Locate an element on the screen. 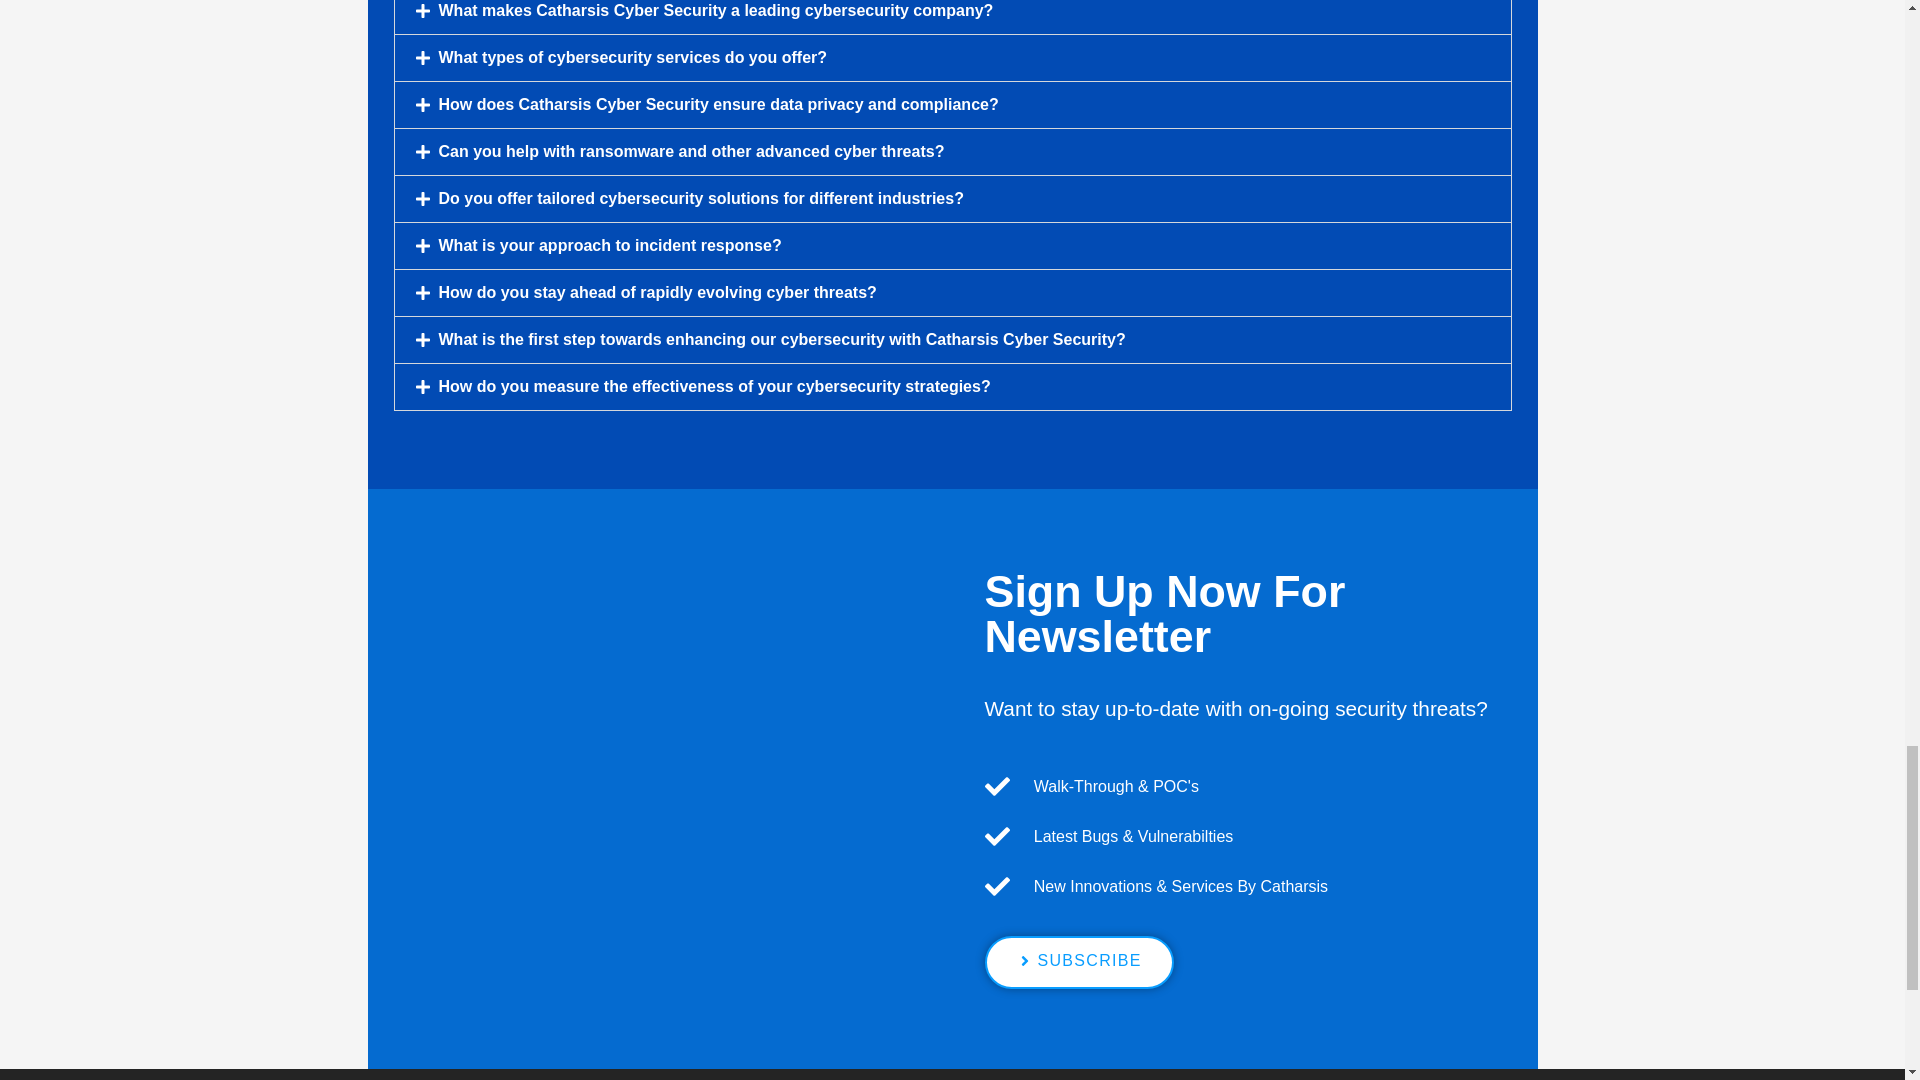  SUBSCRIBE is located at coordinates (1078, 962).